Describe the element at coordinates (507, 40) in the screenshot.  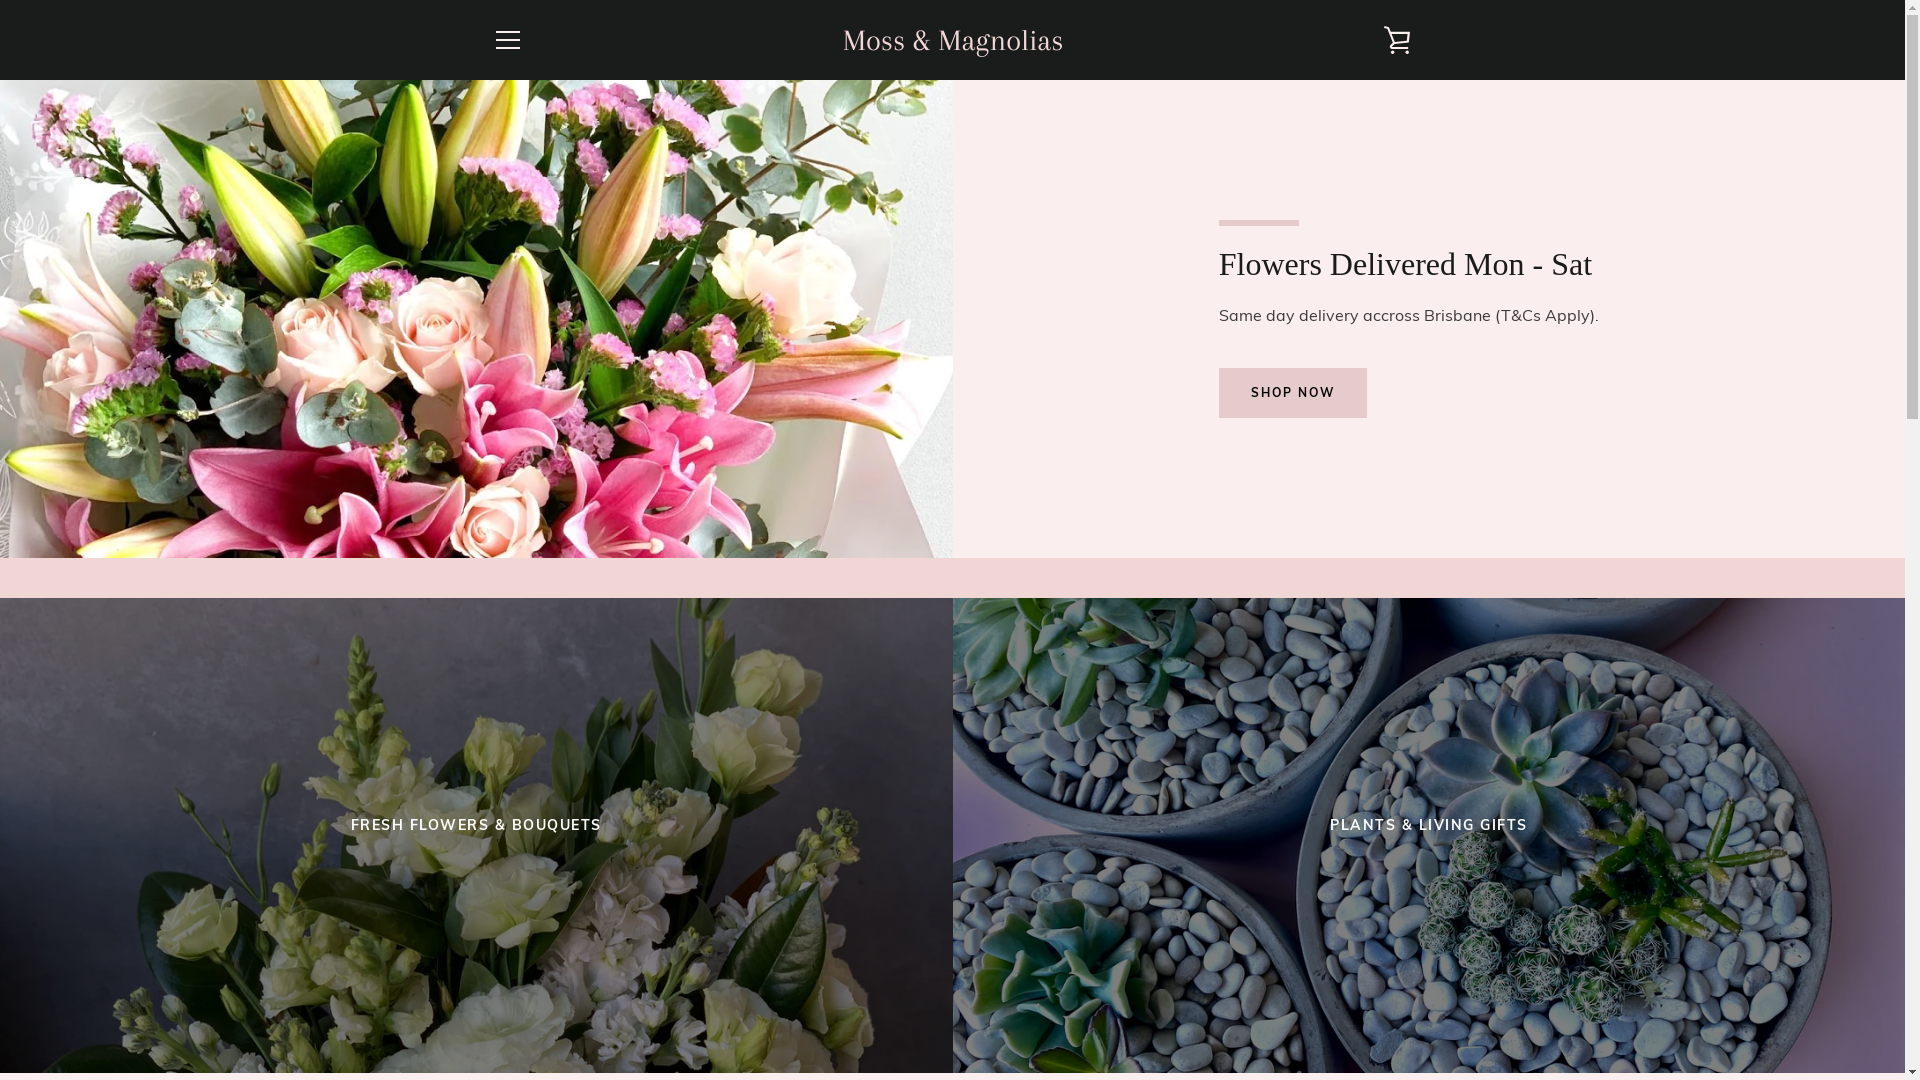
I see `MENU` at that location.